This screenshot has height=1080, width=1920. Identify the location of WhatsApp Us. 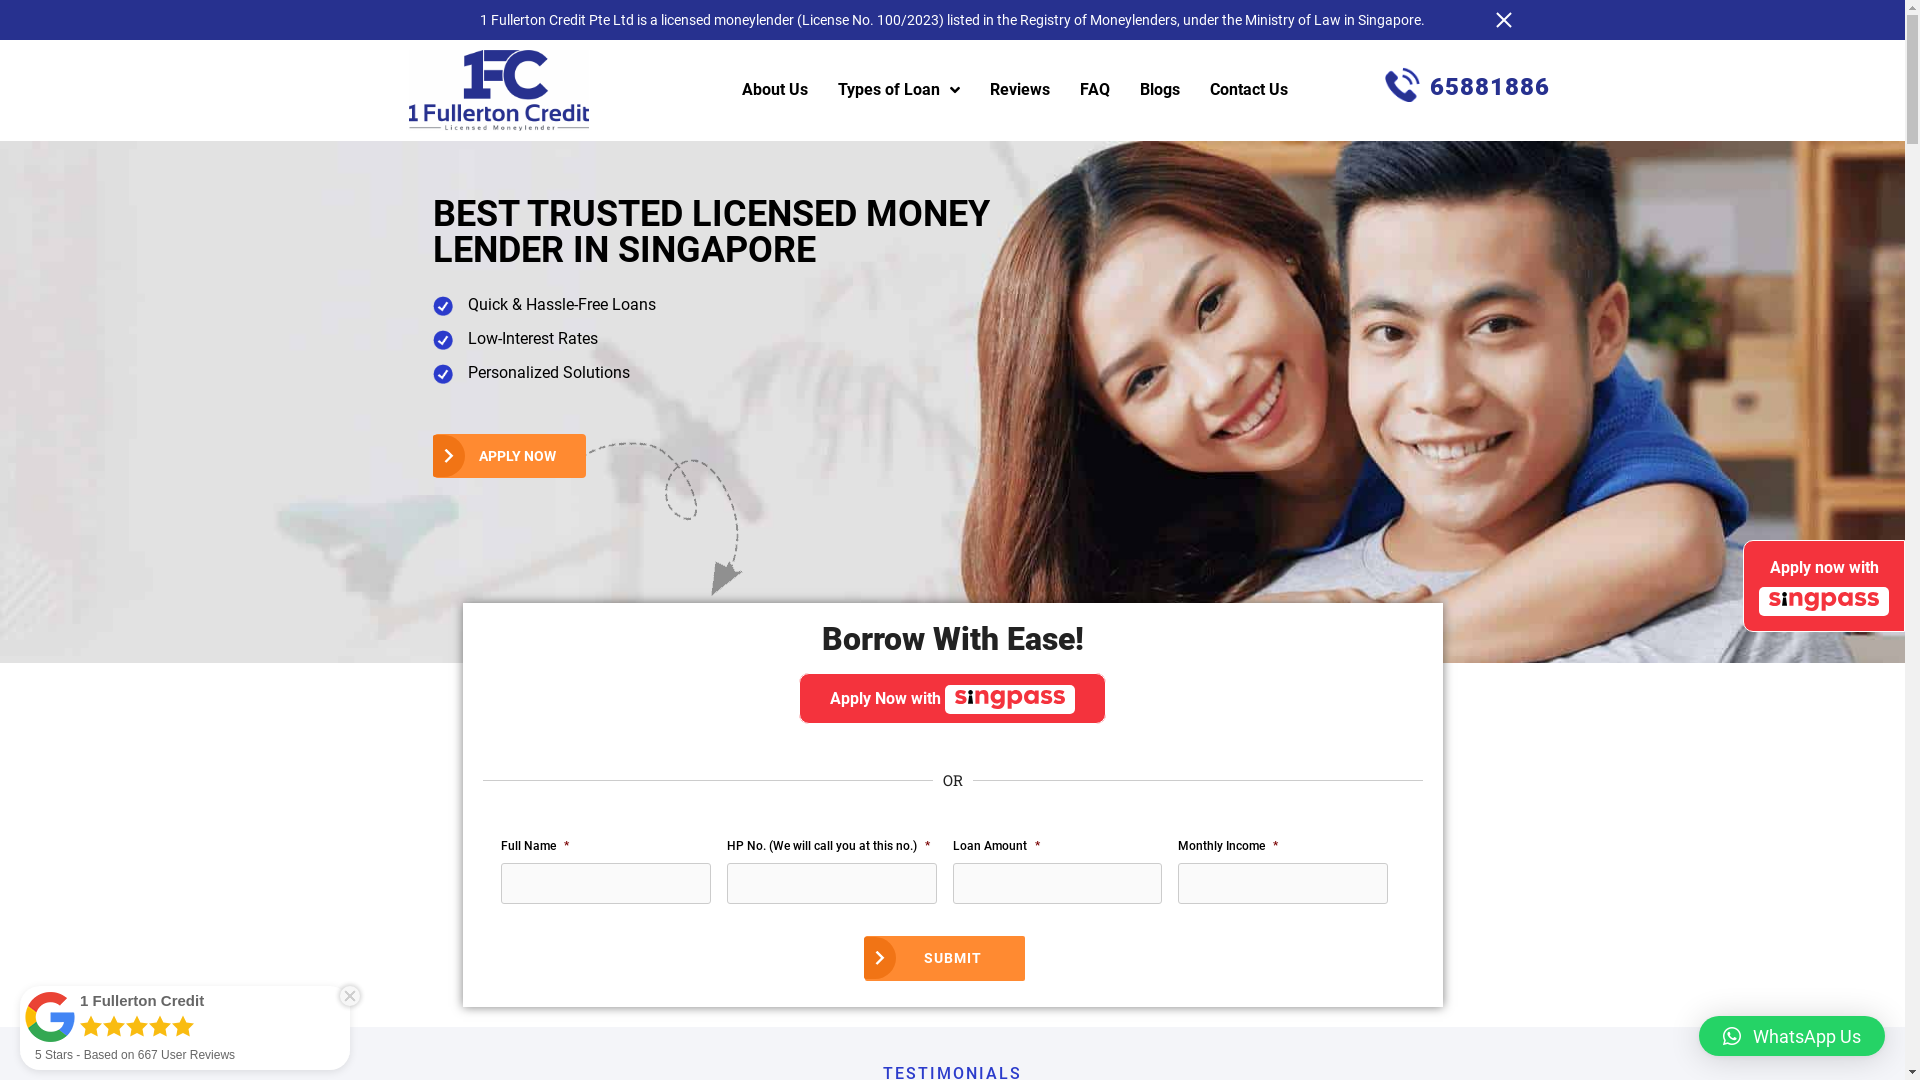
(1792, 1036).